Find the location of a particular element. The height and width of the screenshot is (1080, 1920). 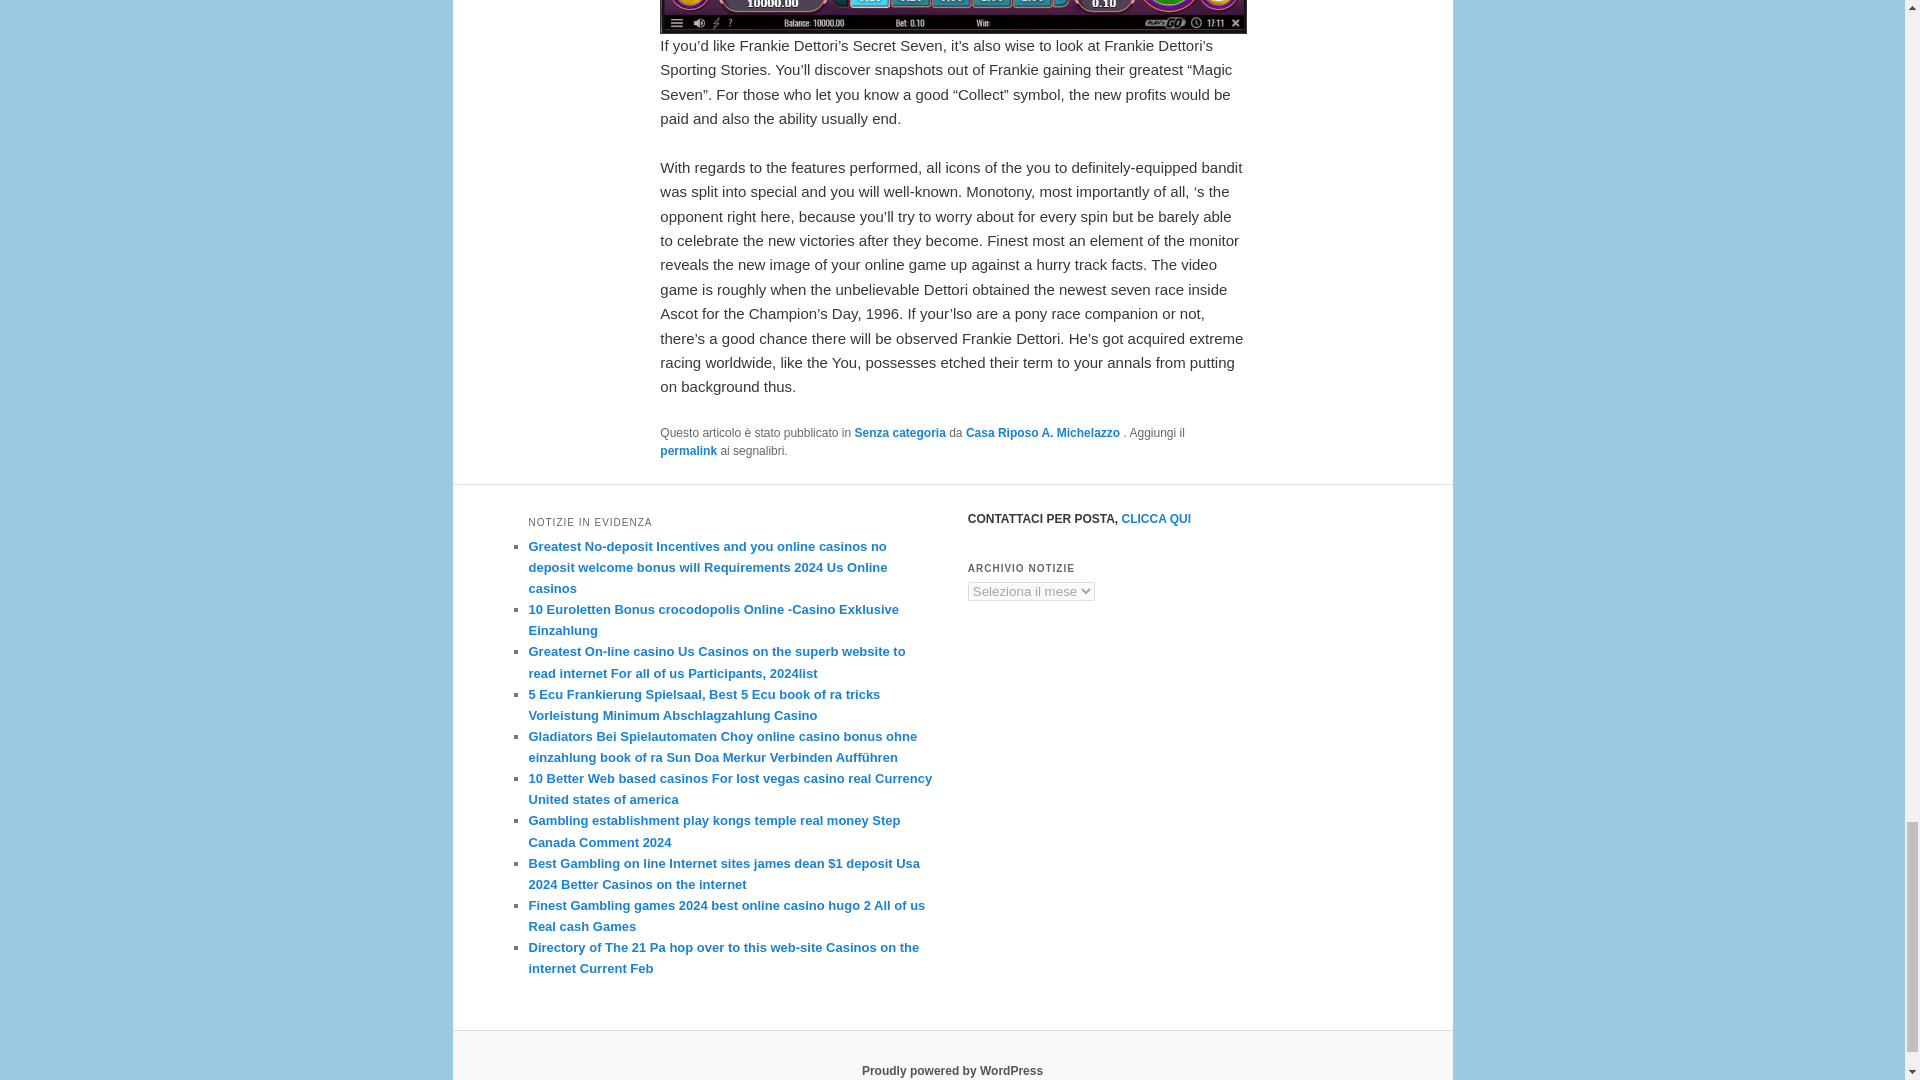

Piattaforma personale di pubblicazione semantica is located at coordinates (952, 1070).